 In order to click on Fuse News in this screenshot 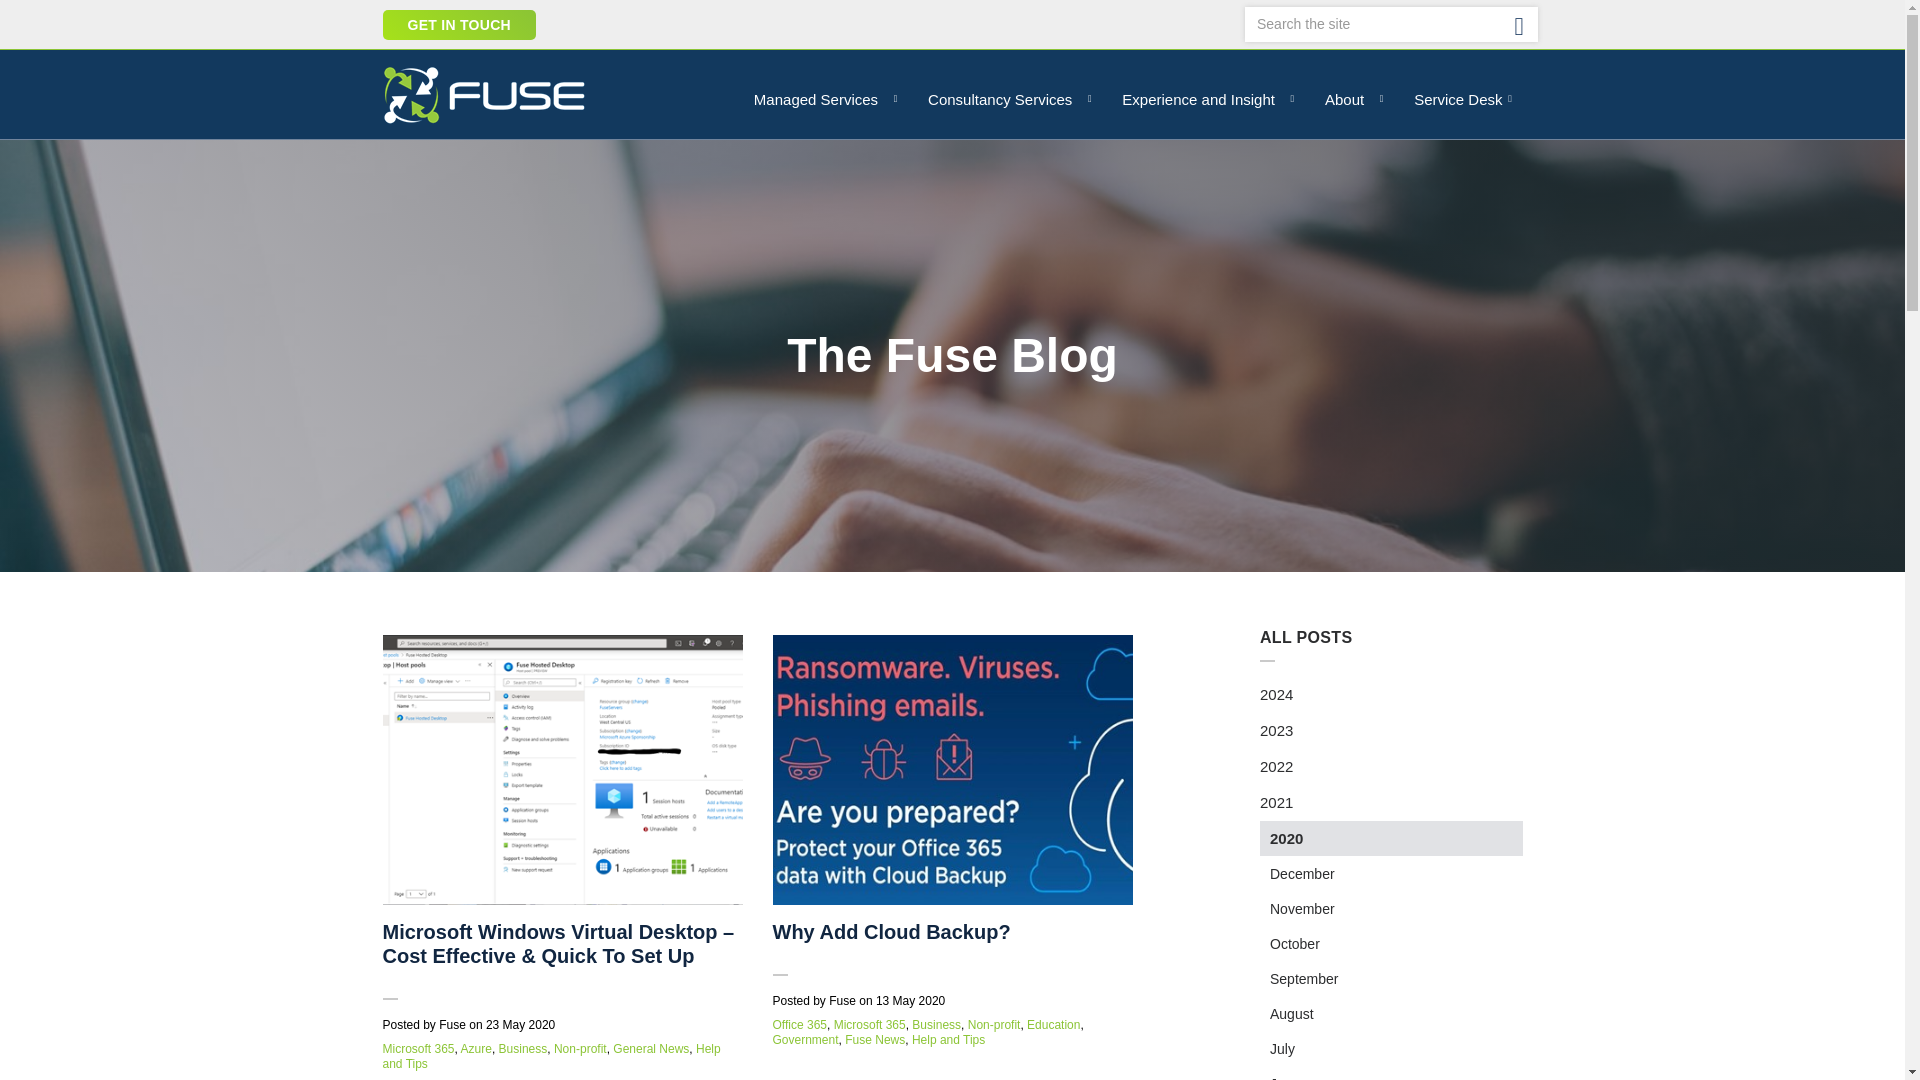, I will do `click(874, 1039)`.